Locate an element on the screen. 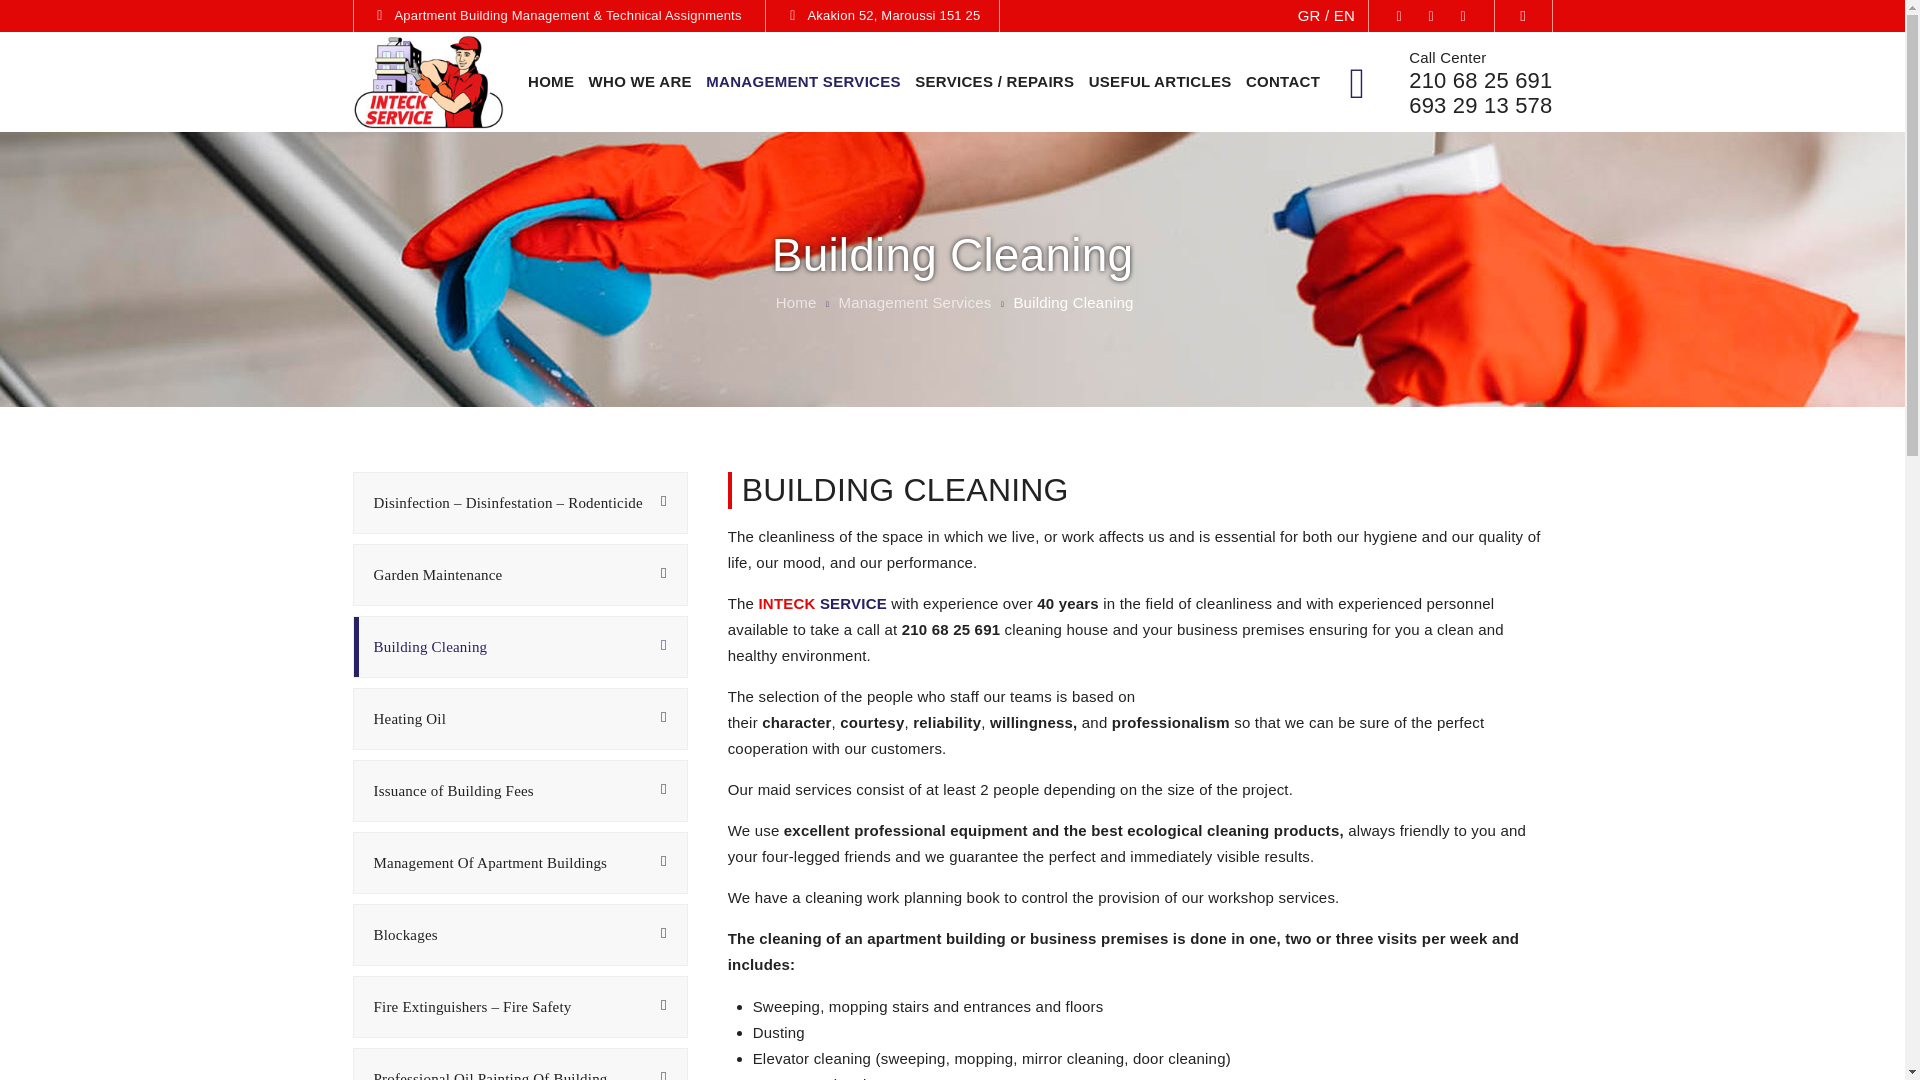  Go to the Management Services Service Category archives. is located at coordinates (914, 302).